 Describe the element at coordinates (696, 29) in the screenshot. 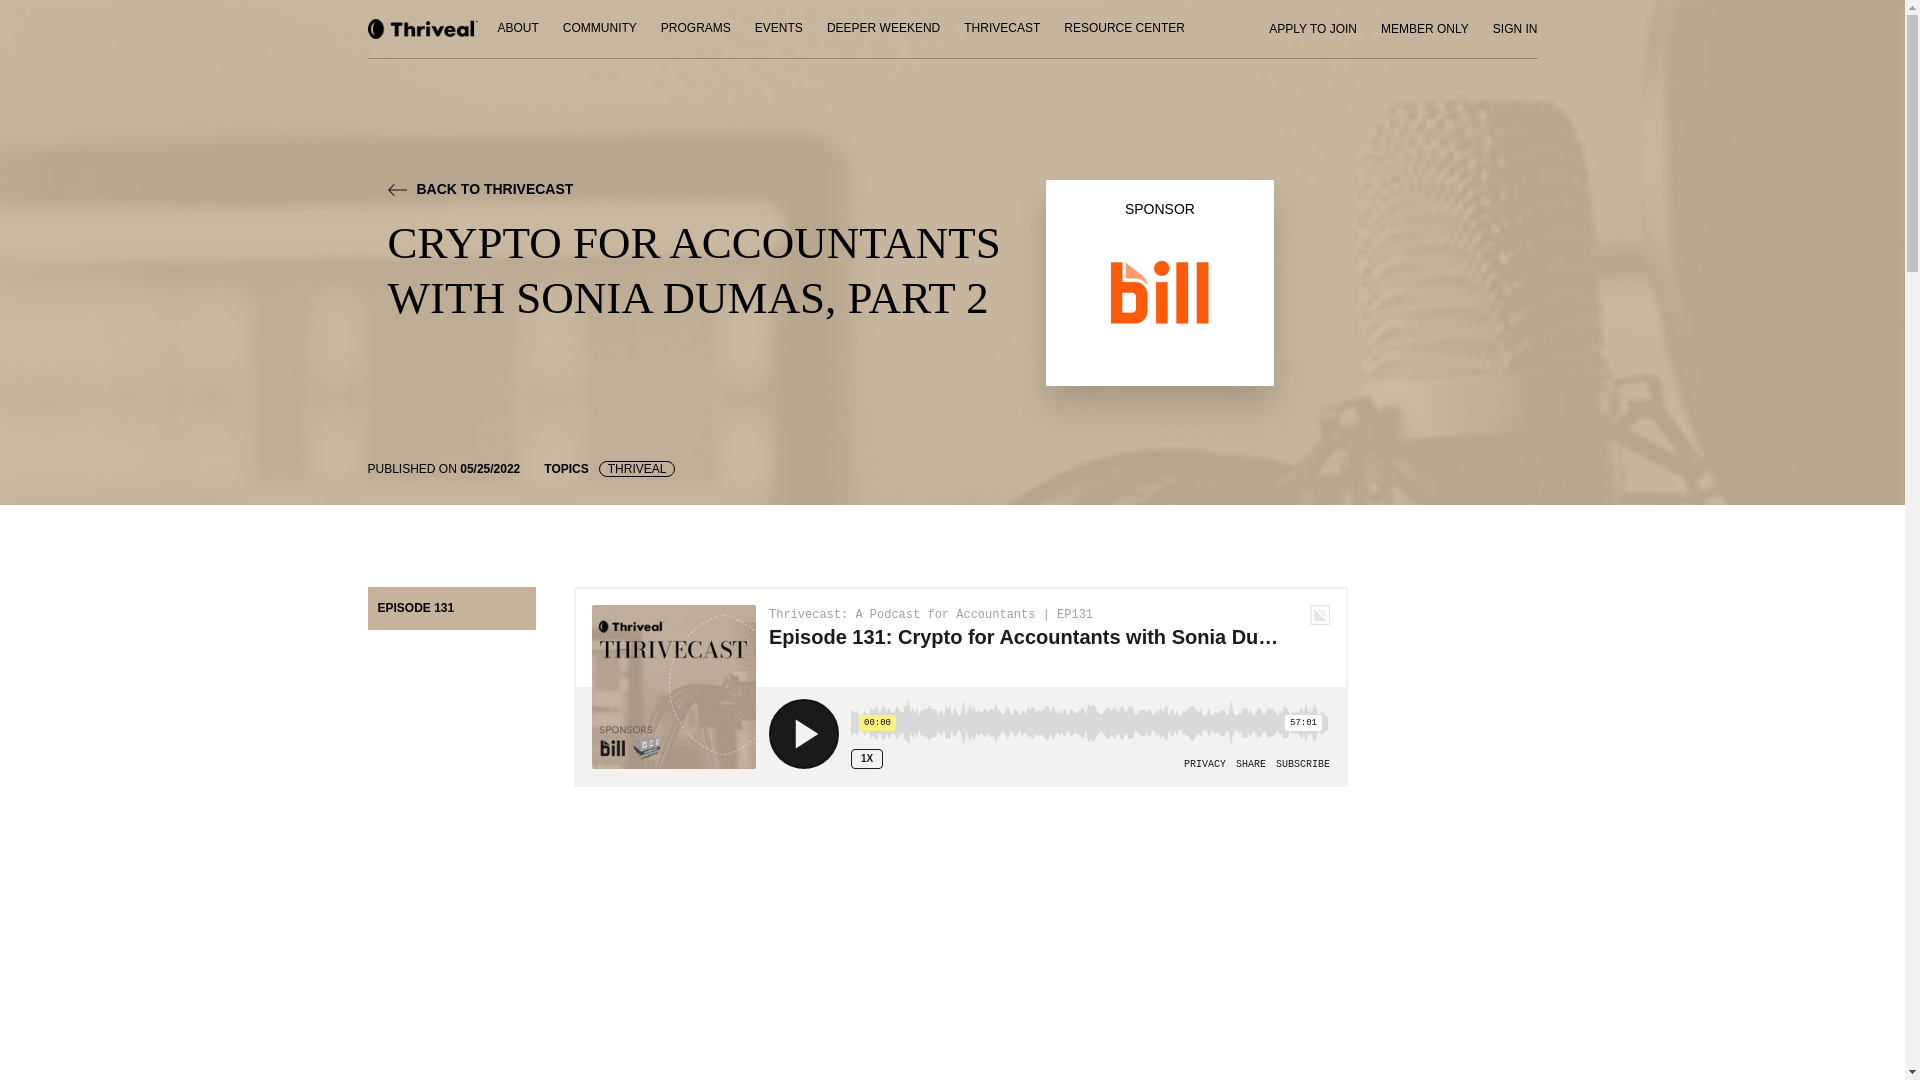

I see `PROGRAMS` at that location.